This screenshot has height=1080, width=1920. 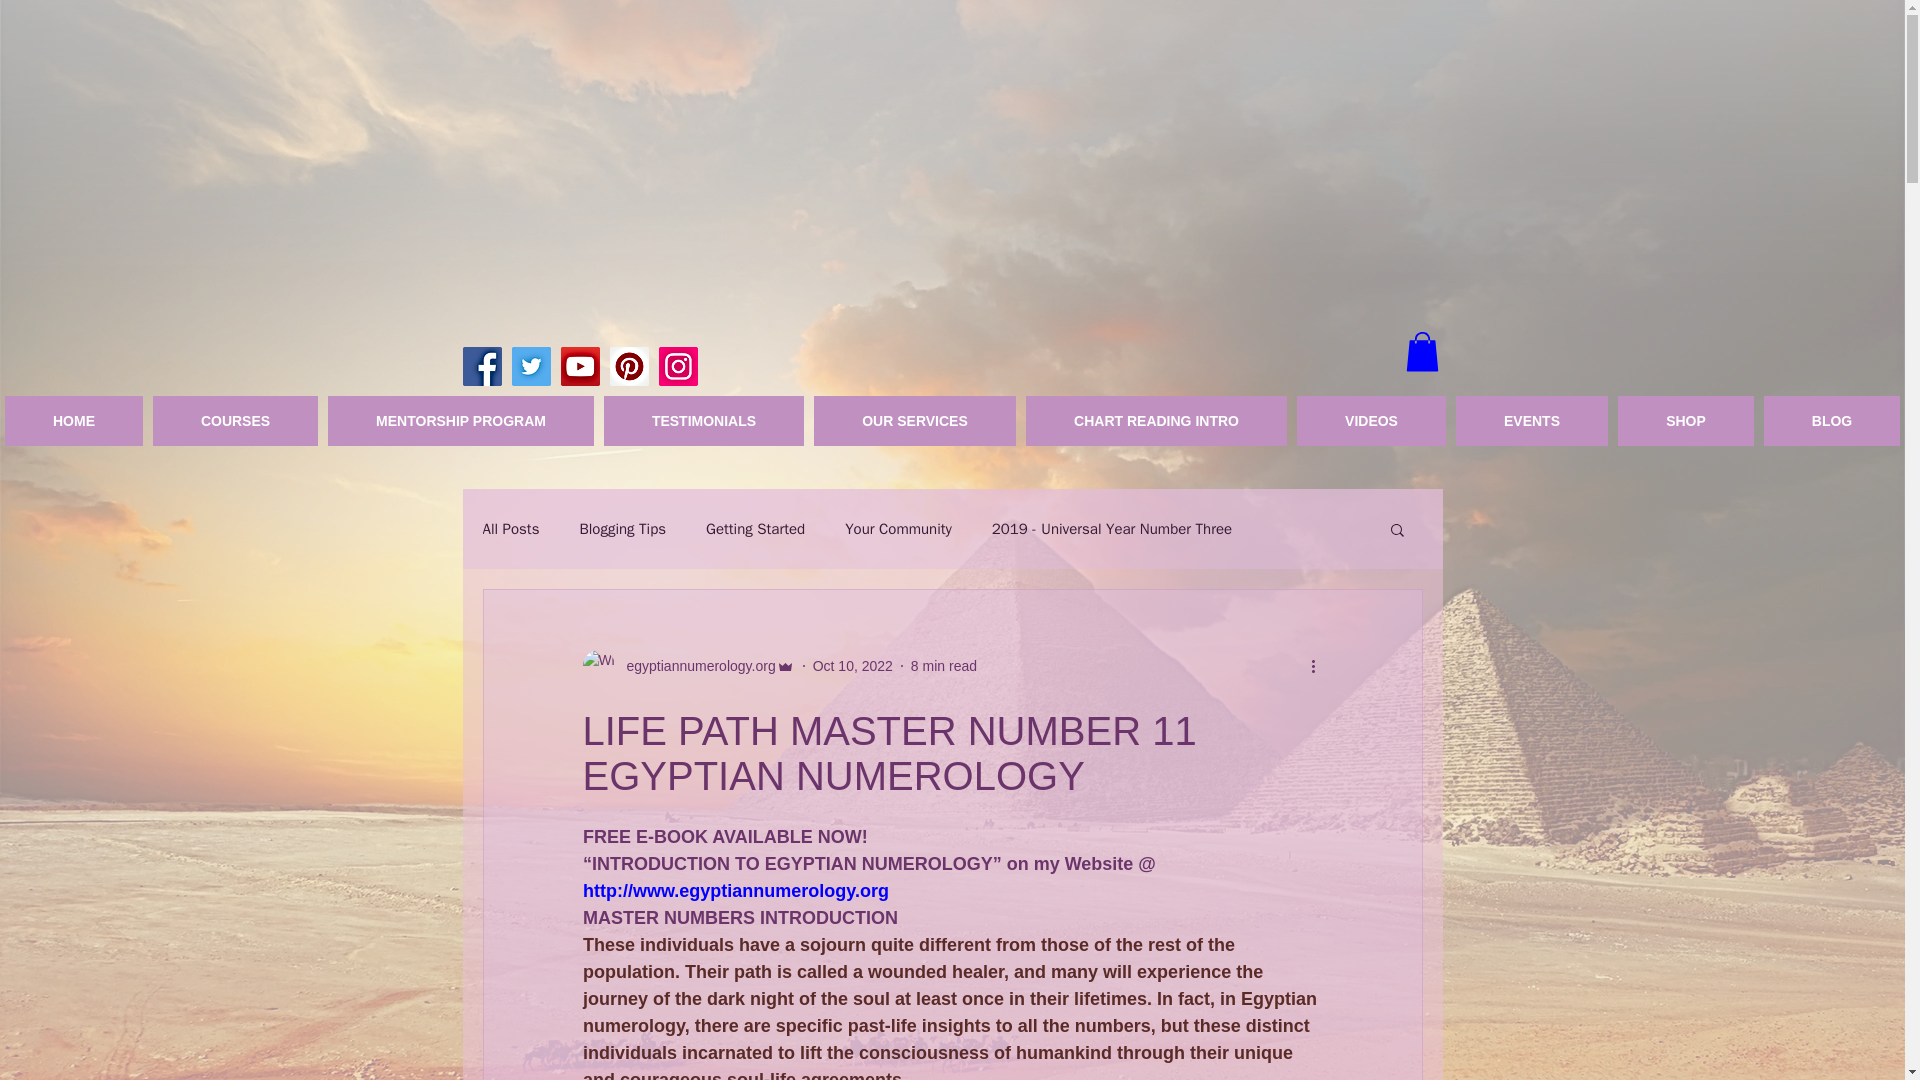 I want to click on Blogging Tips, so click(x=622, y=528).